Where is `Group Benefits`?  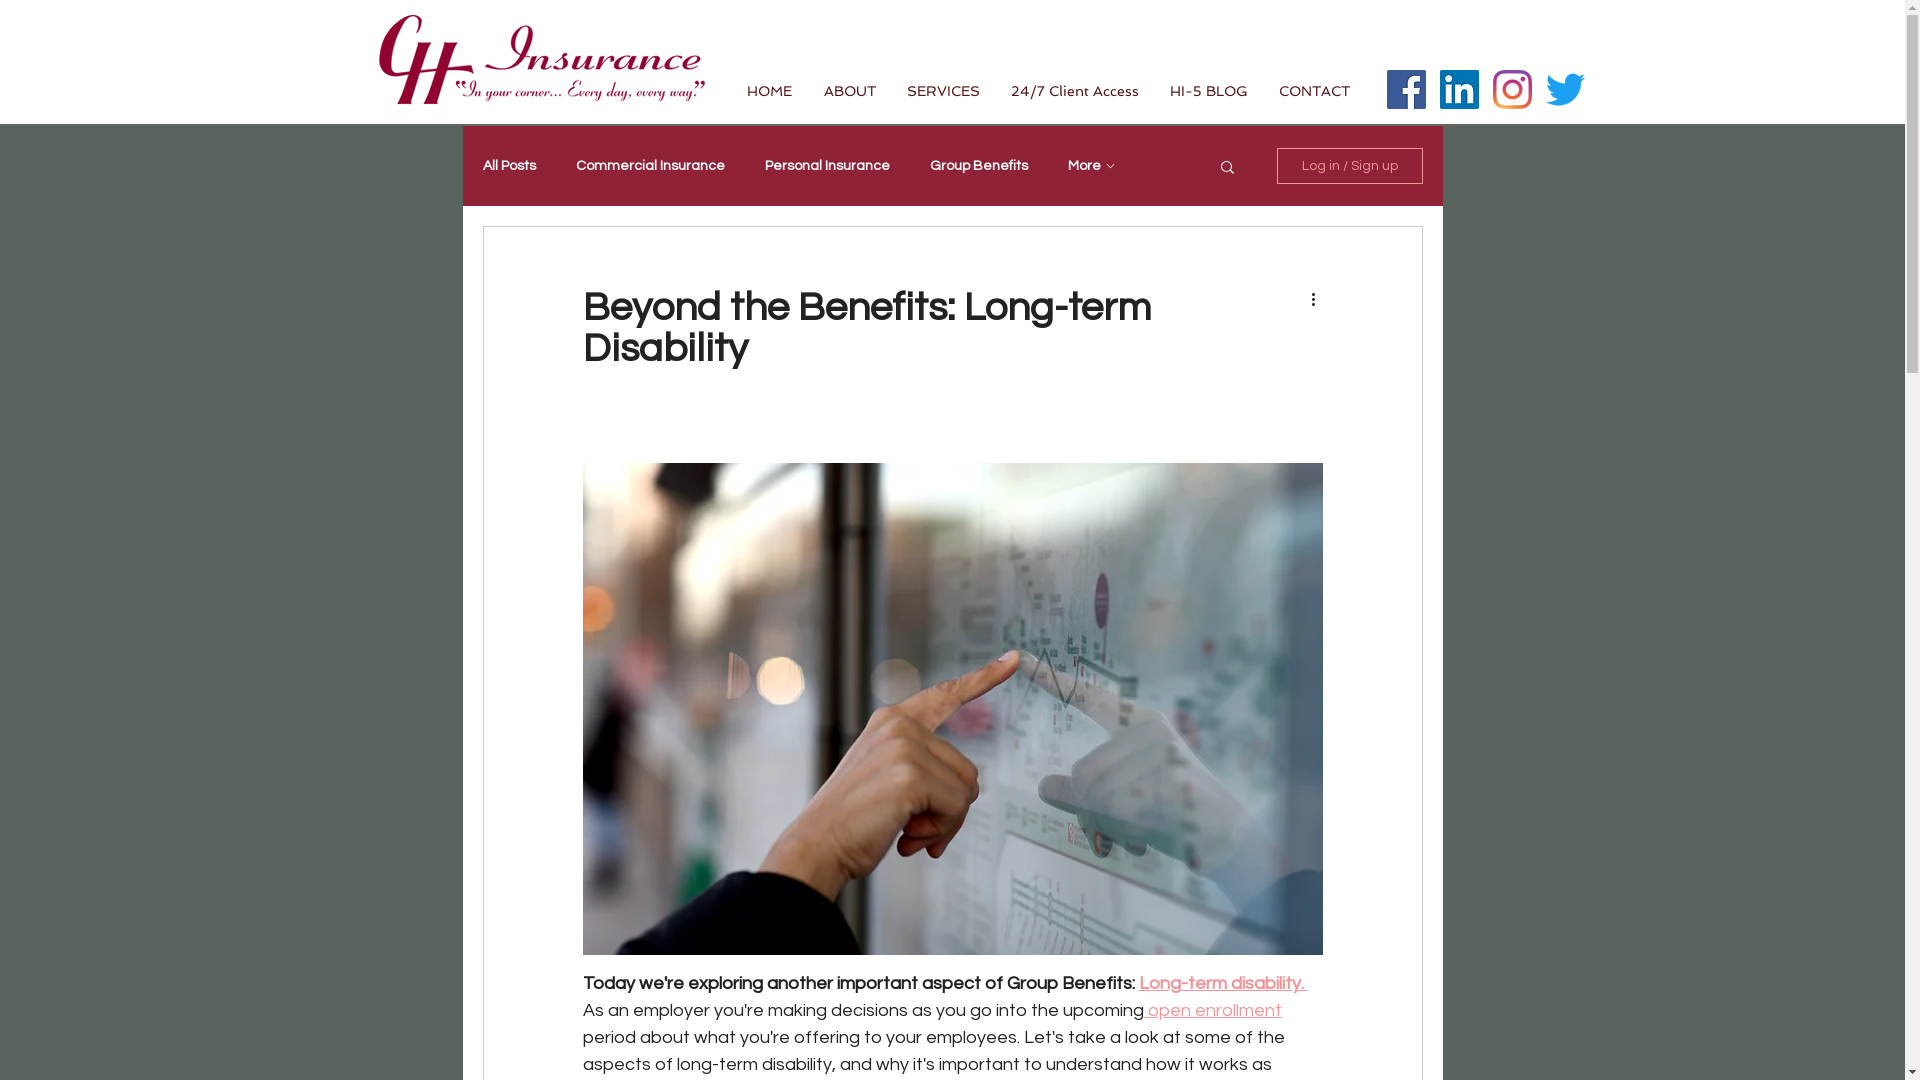
Group Benefits is located at coordinates (979, 166).